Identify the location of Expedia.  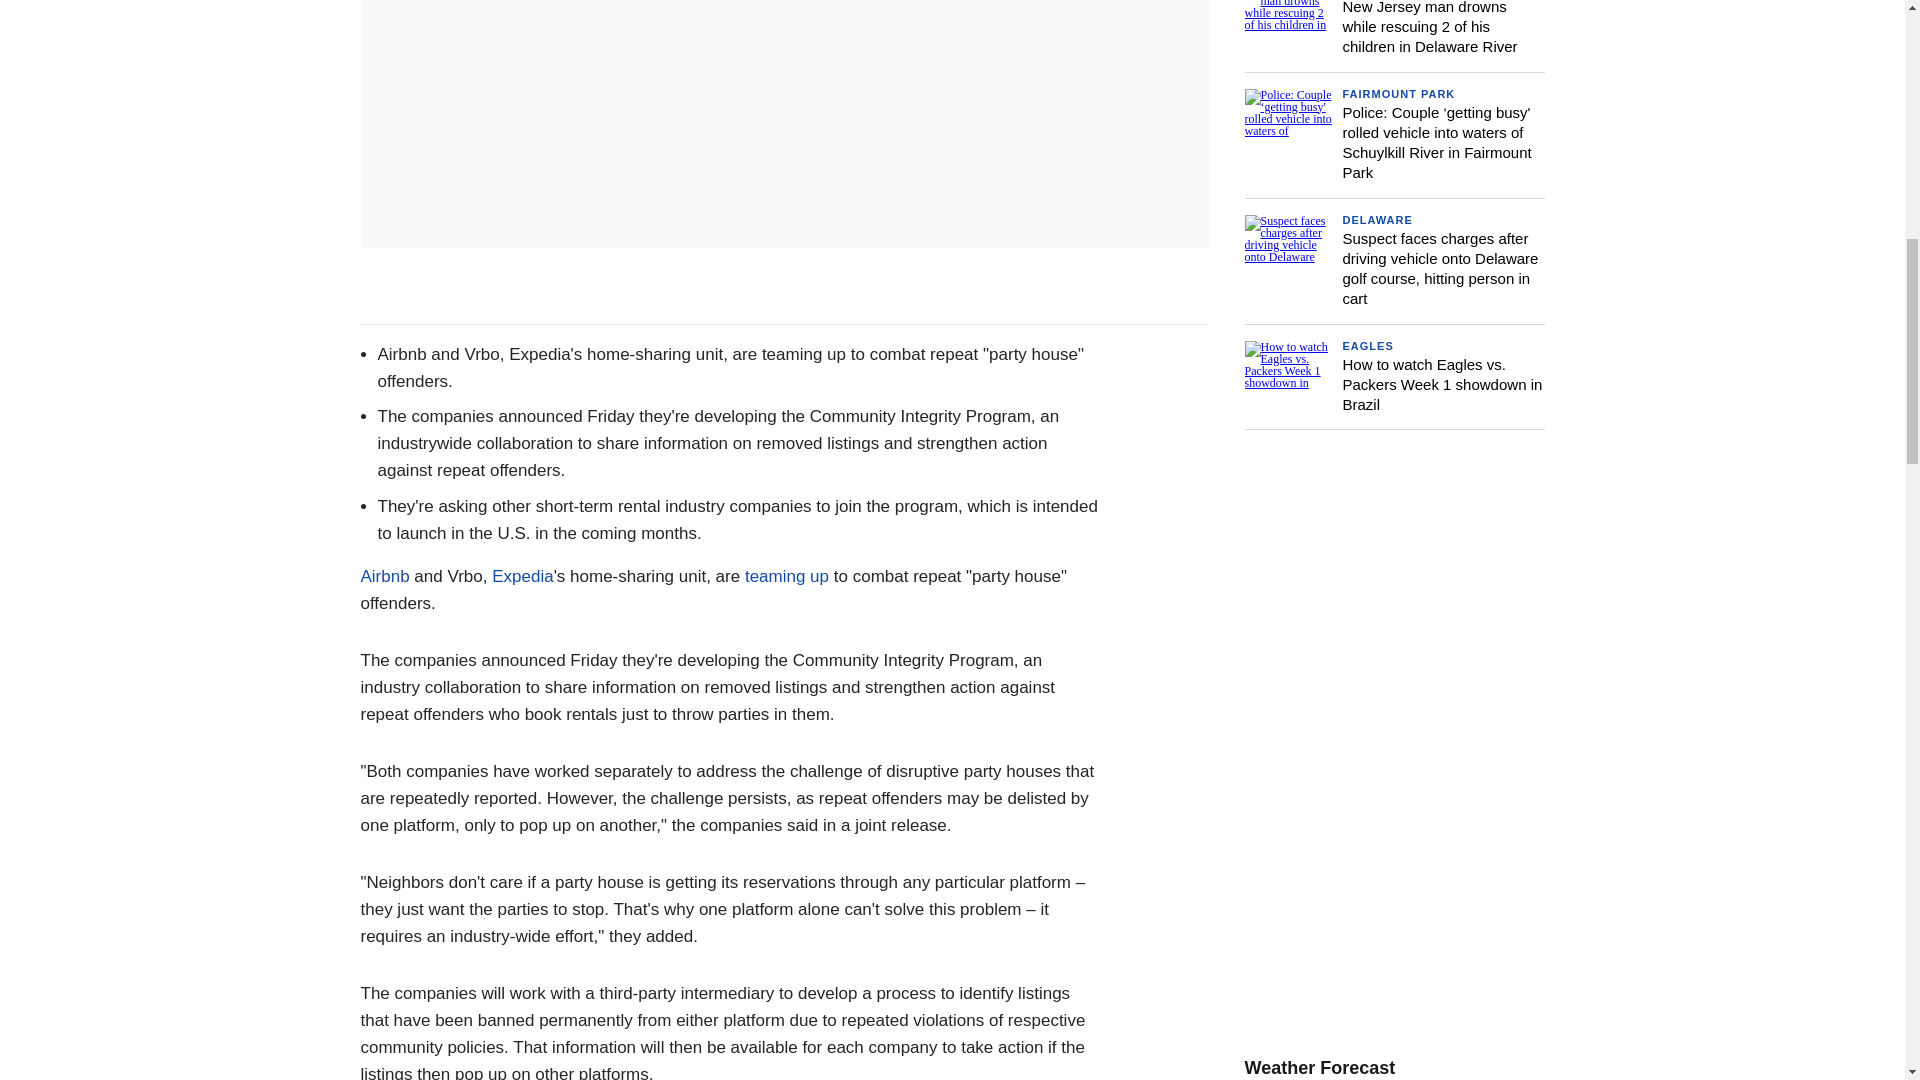
(522, 576).